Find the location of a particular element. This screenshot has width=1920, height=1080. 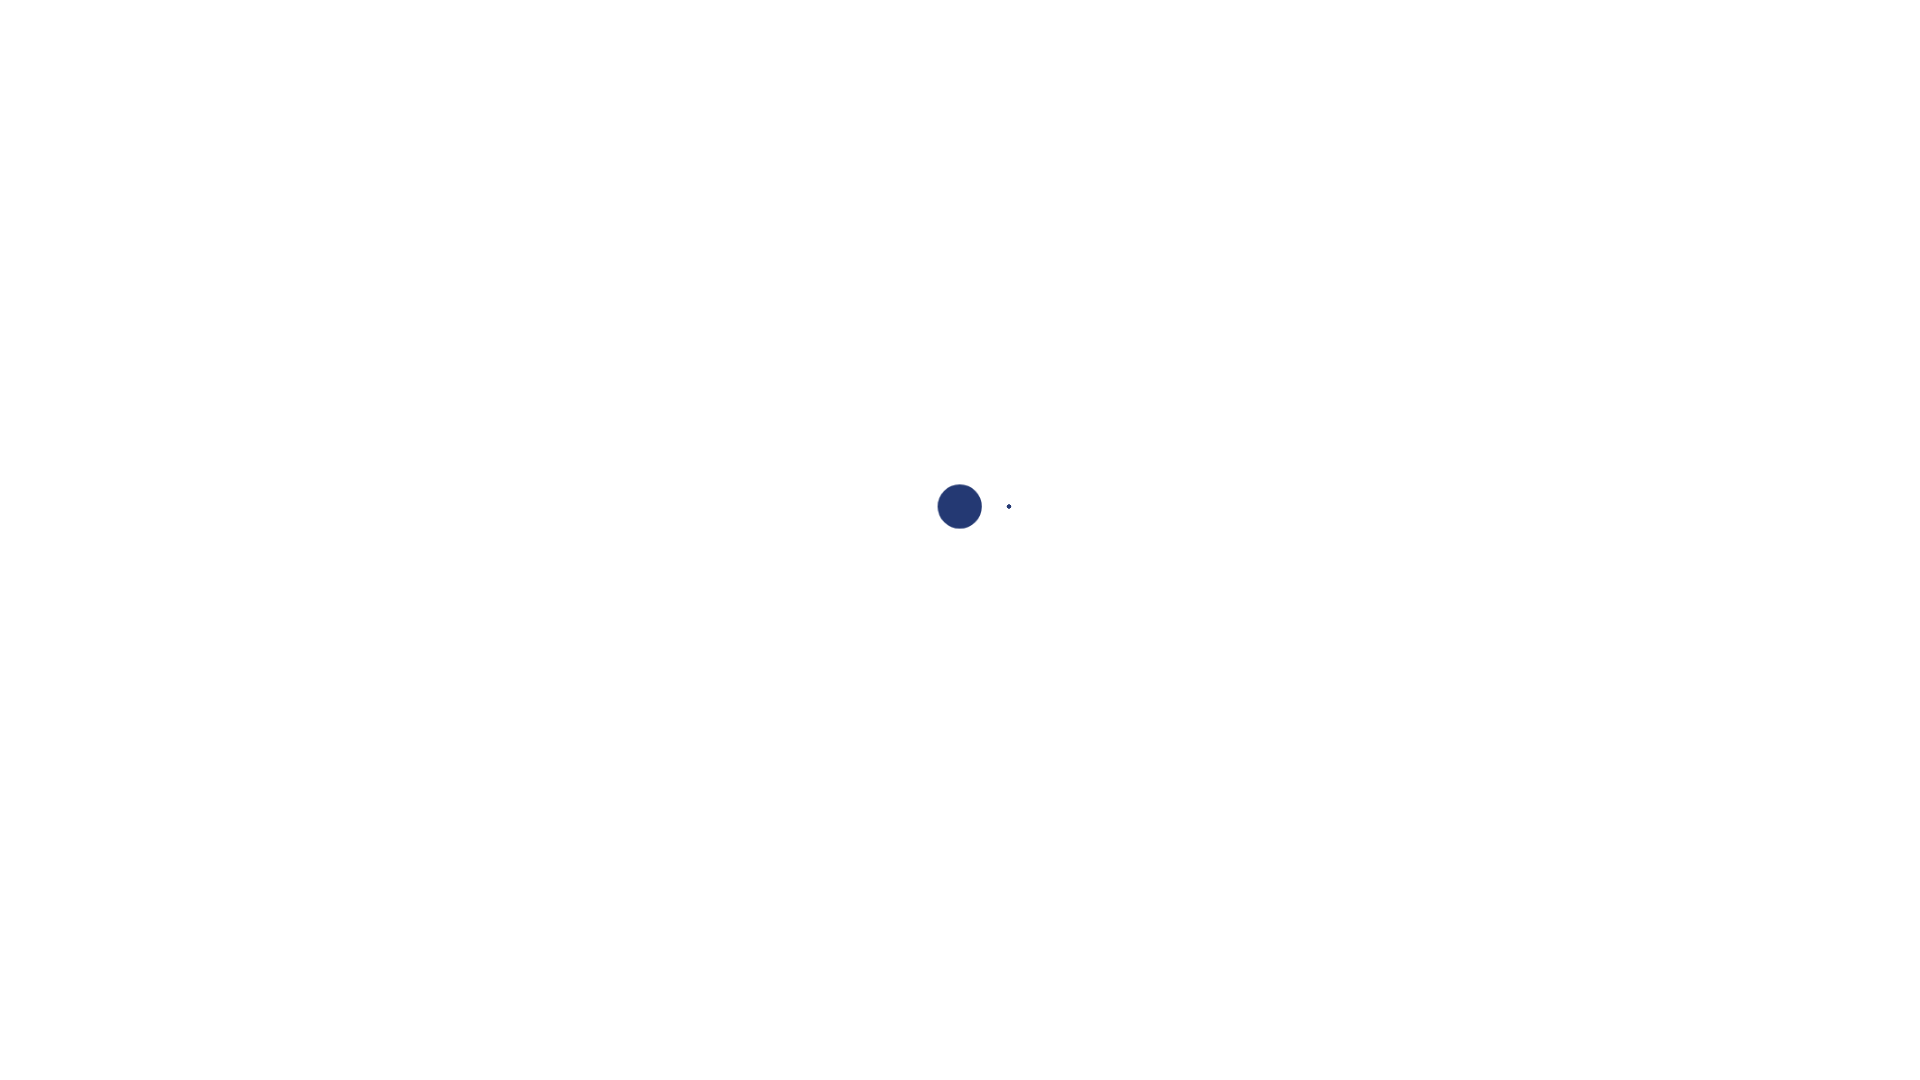

ABOUT US is located at coordinates (1254, 160).